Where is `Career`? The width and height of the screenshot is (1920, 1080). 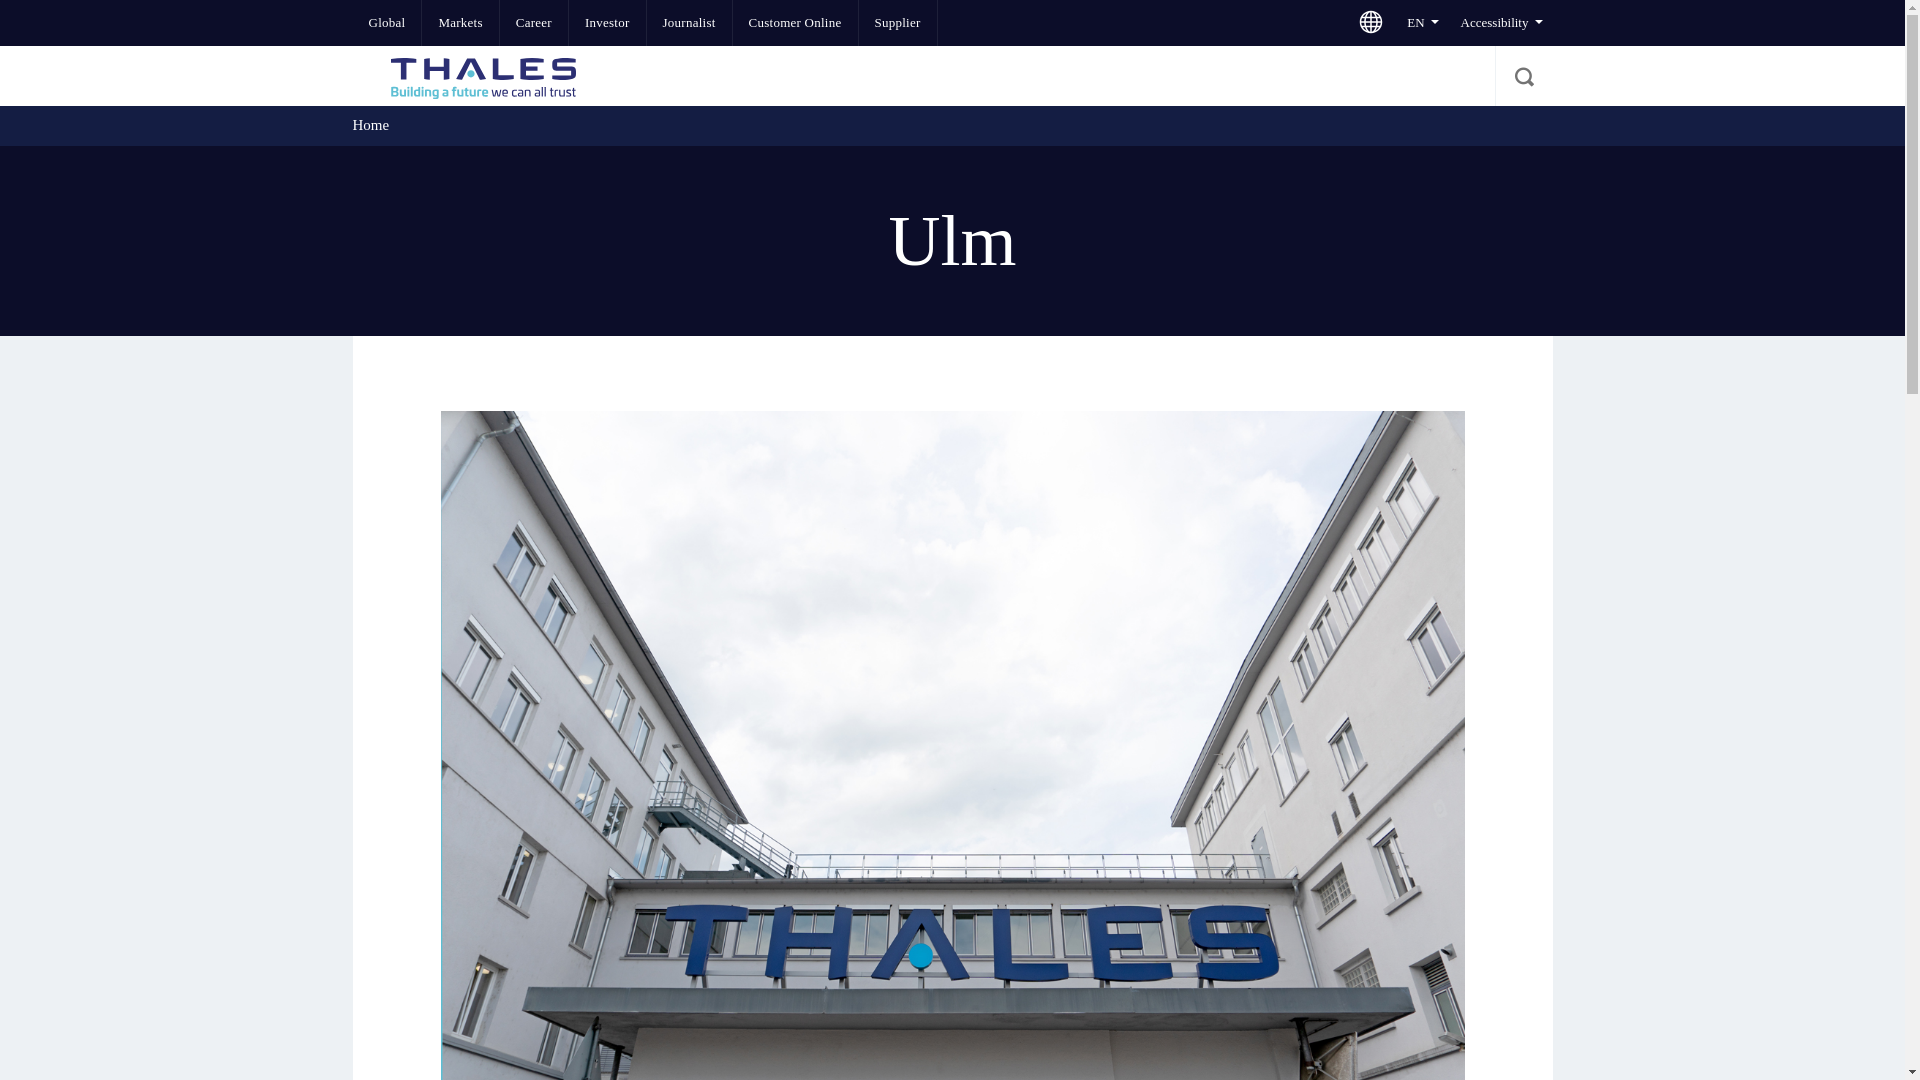
Career is located at coordinates (534, 23).